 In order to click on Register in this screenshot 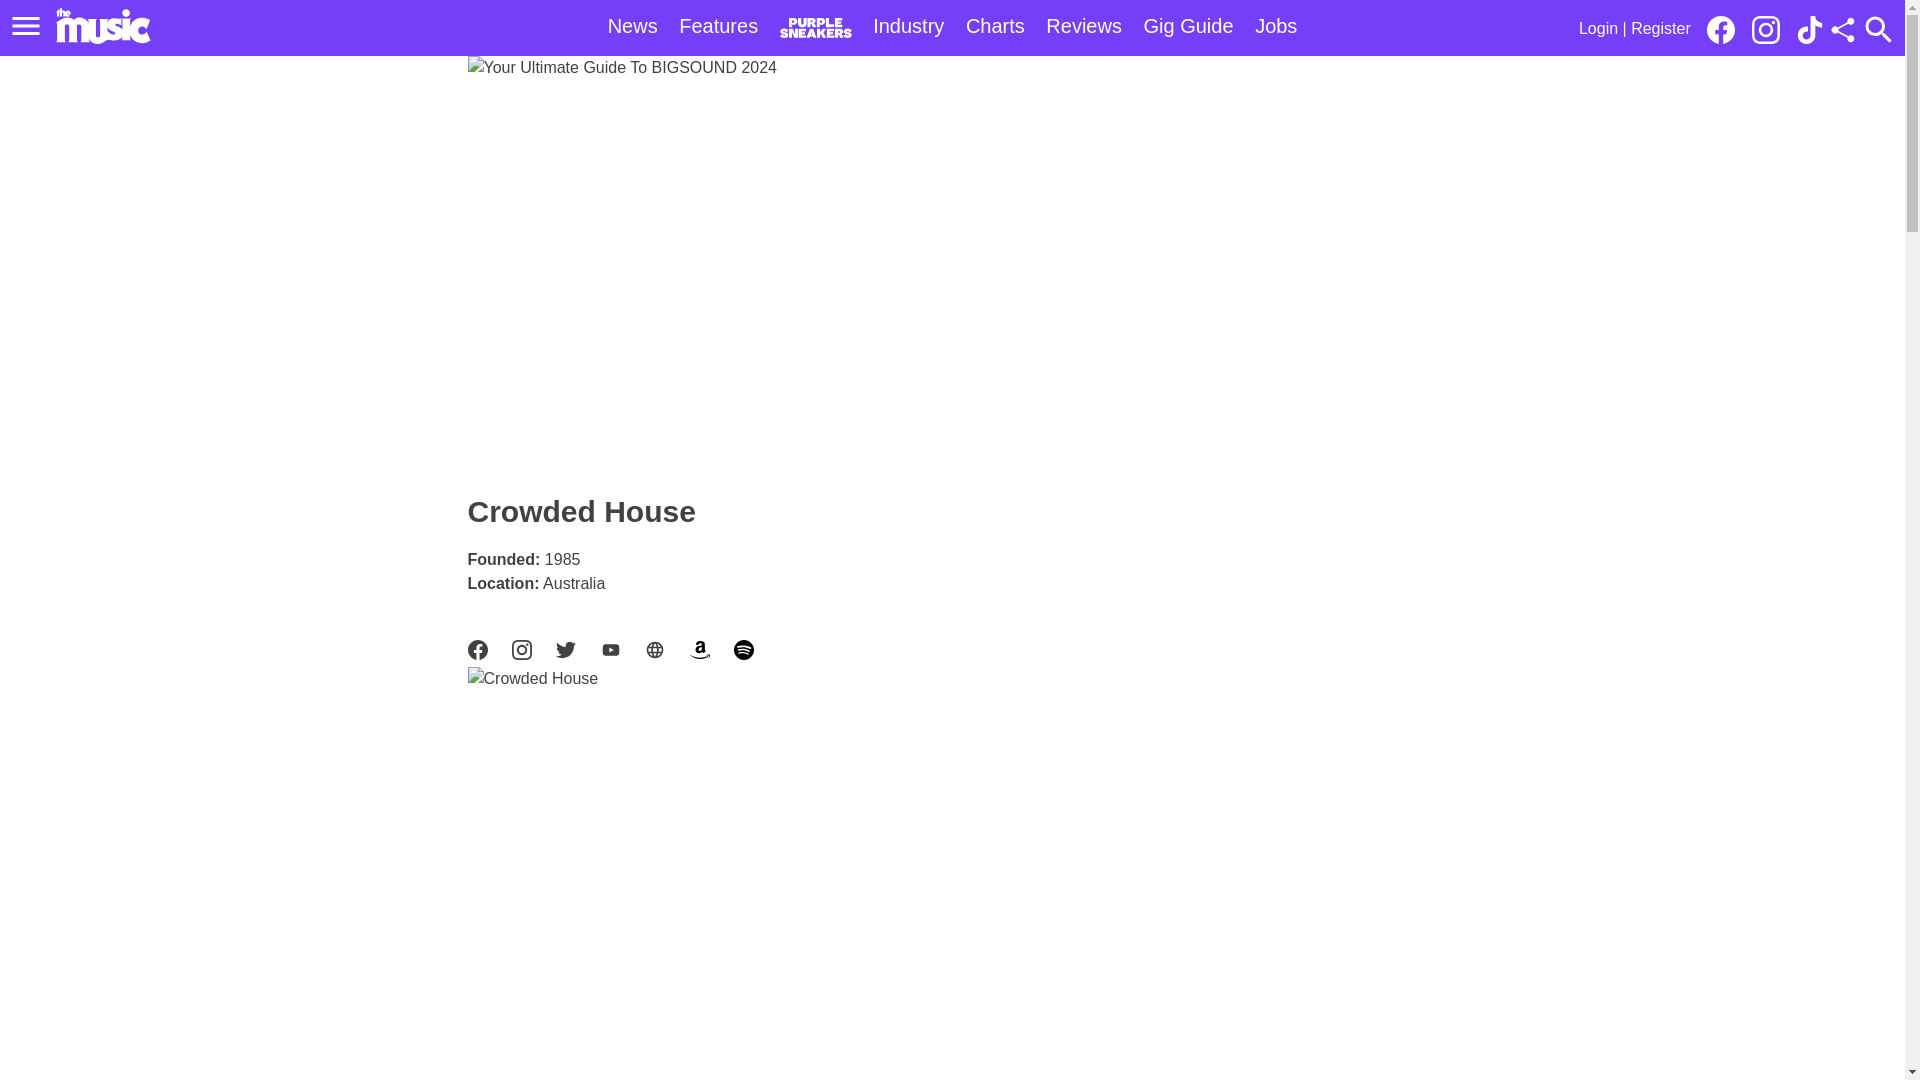, I will do `click(1660, 28)`.